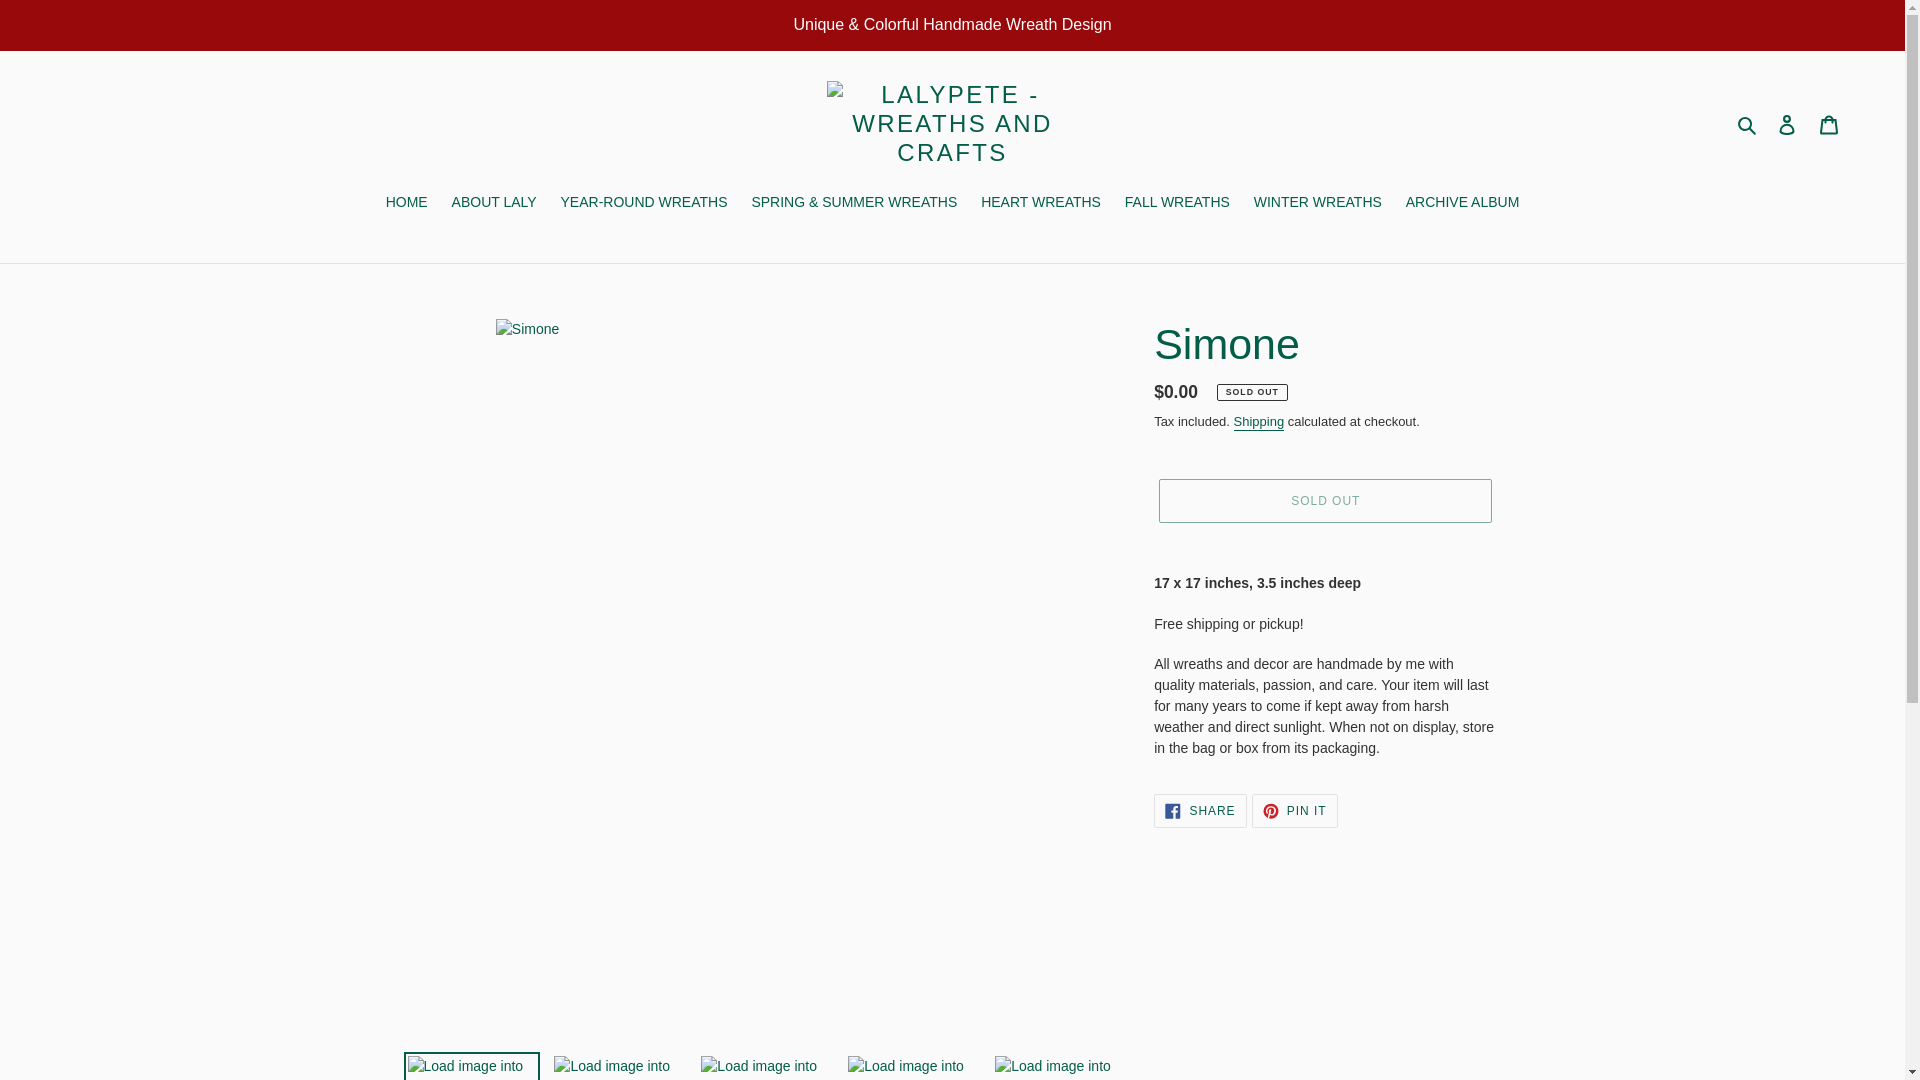  I want to click on HOME, so click(406, 204).